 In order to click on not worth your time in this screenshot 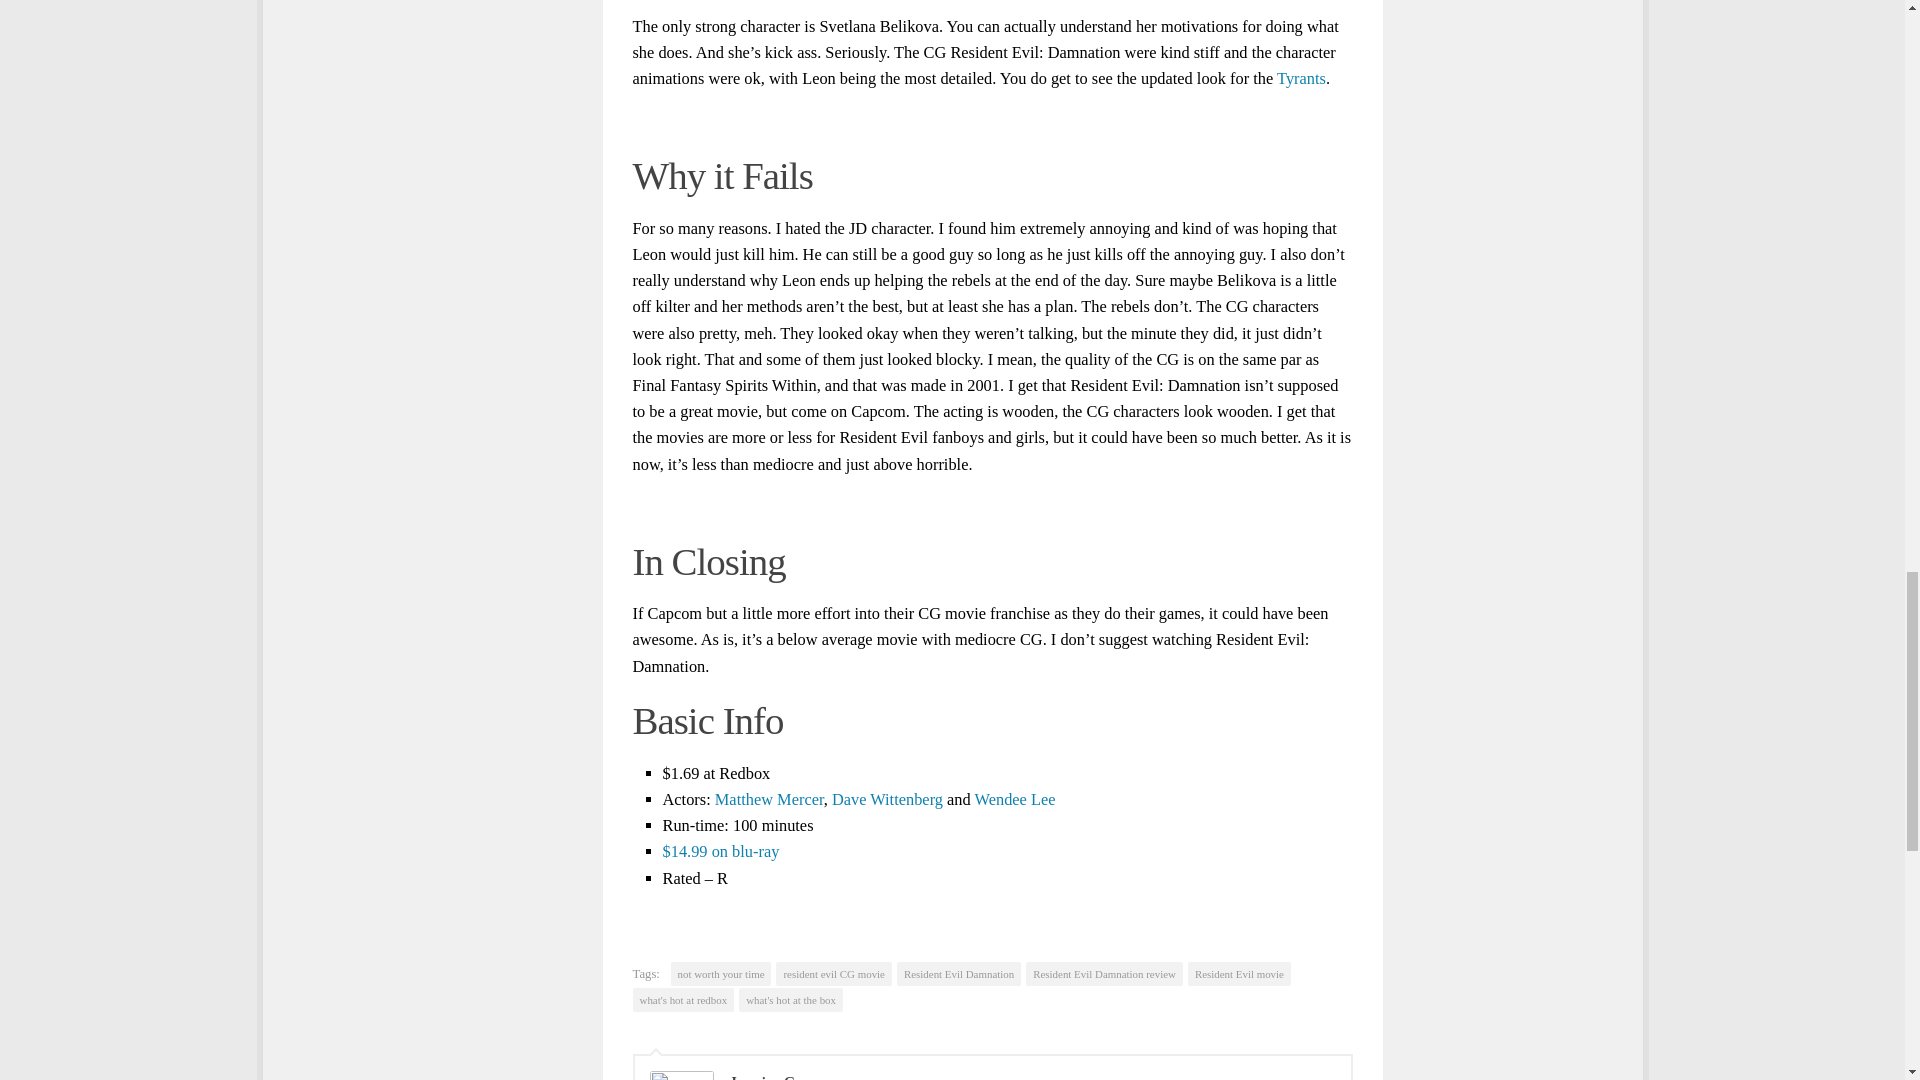, I will do `click(720, 974)`.